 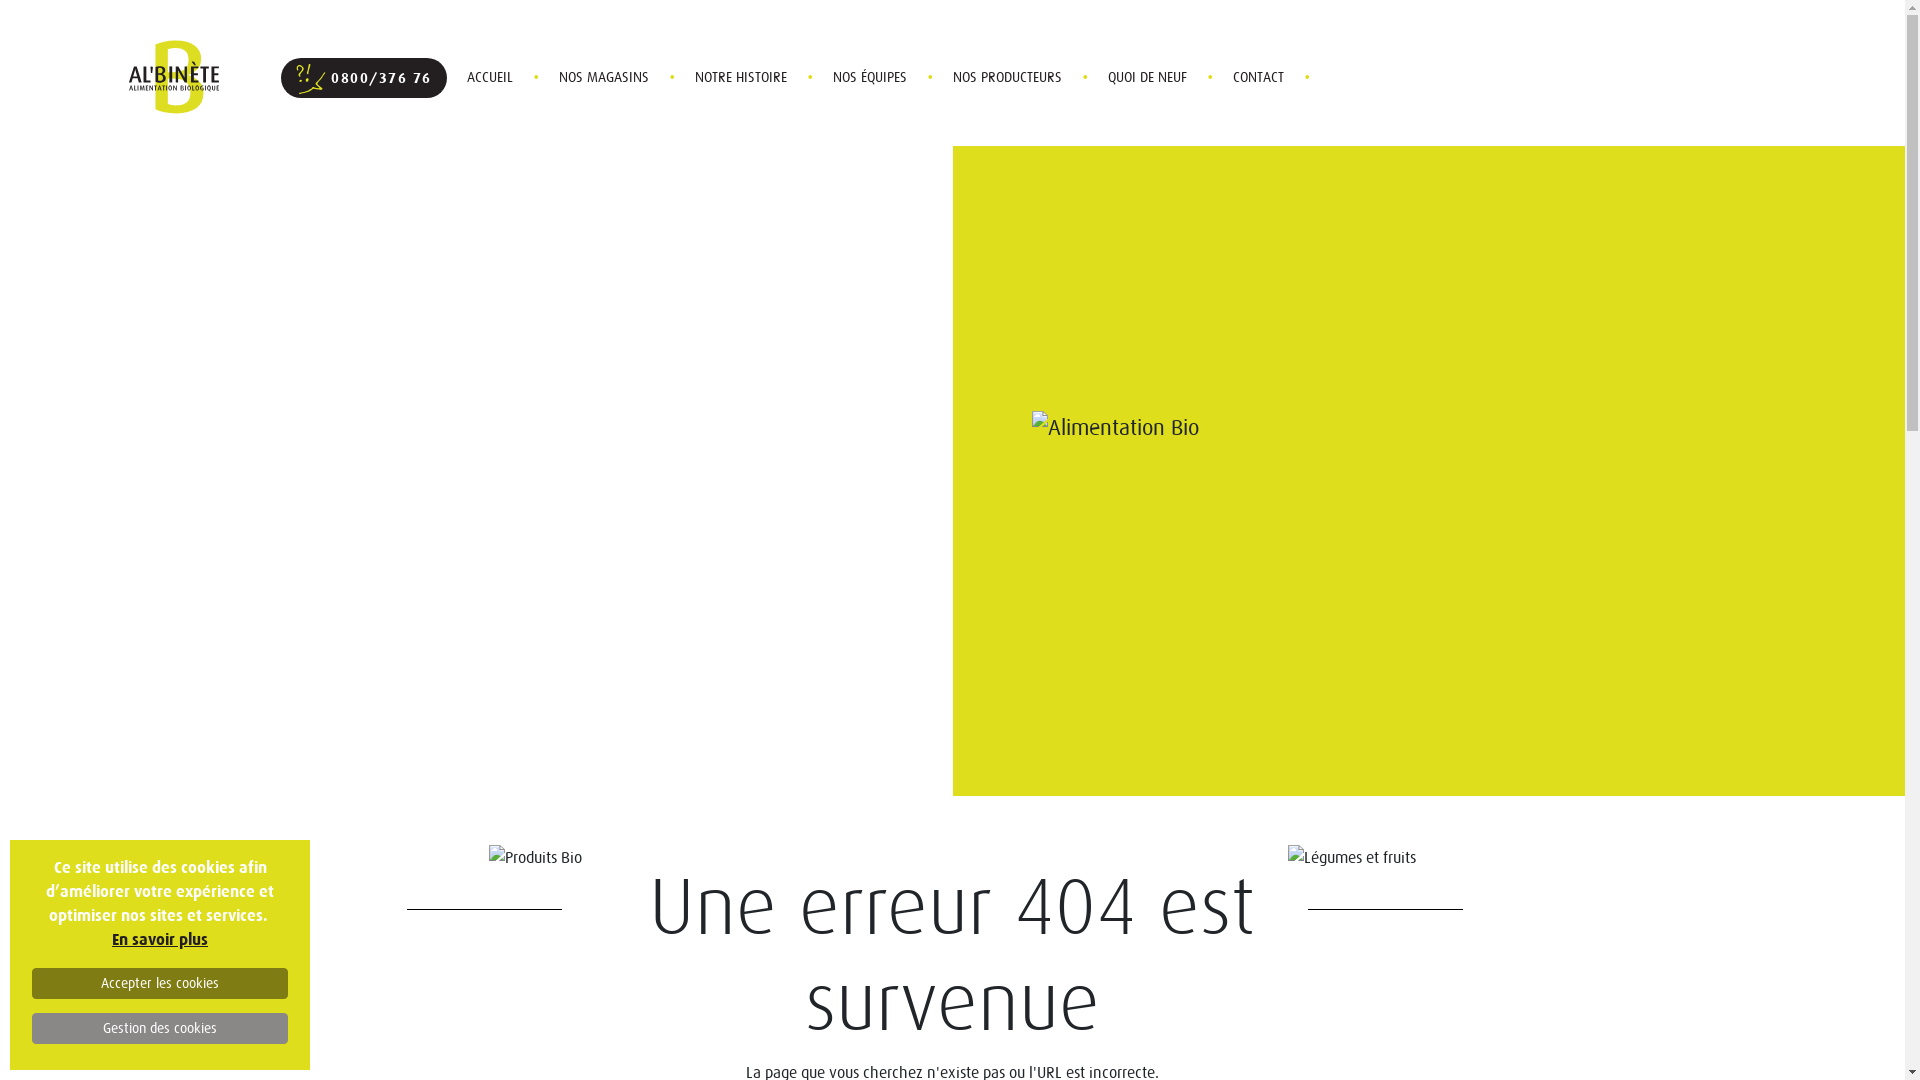 I want to click on CONTACT, so click(x=1258, y=76).